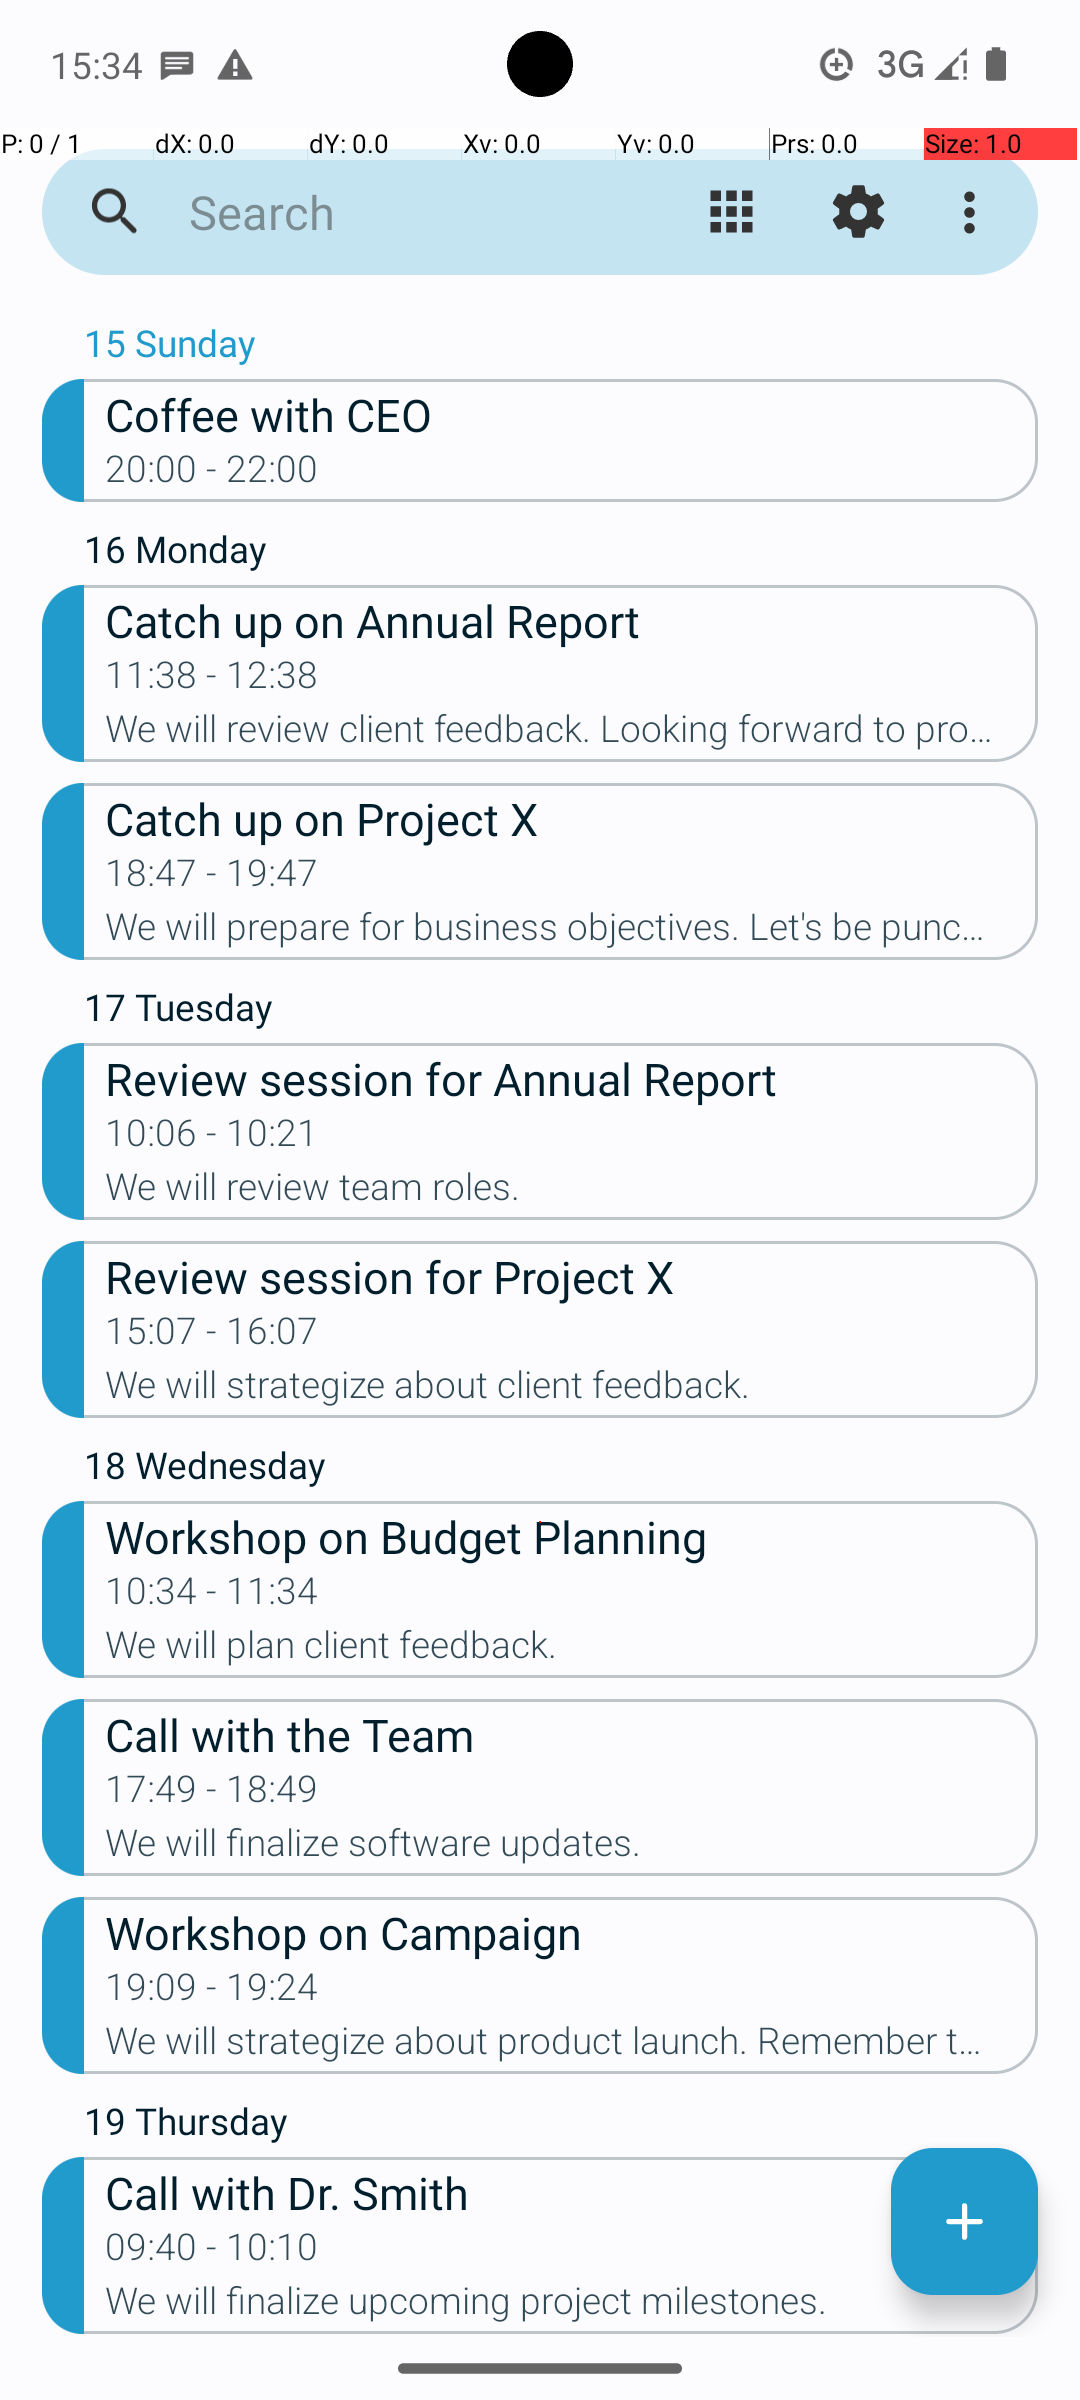 The height and width of the screenshot is (2400, 1080). I want to click on 16 Monday, so click(561, 554).